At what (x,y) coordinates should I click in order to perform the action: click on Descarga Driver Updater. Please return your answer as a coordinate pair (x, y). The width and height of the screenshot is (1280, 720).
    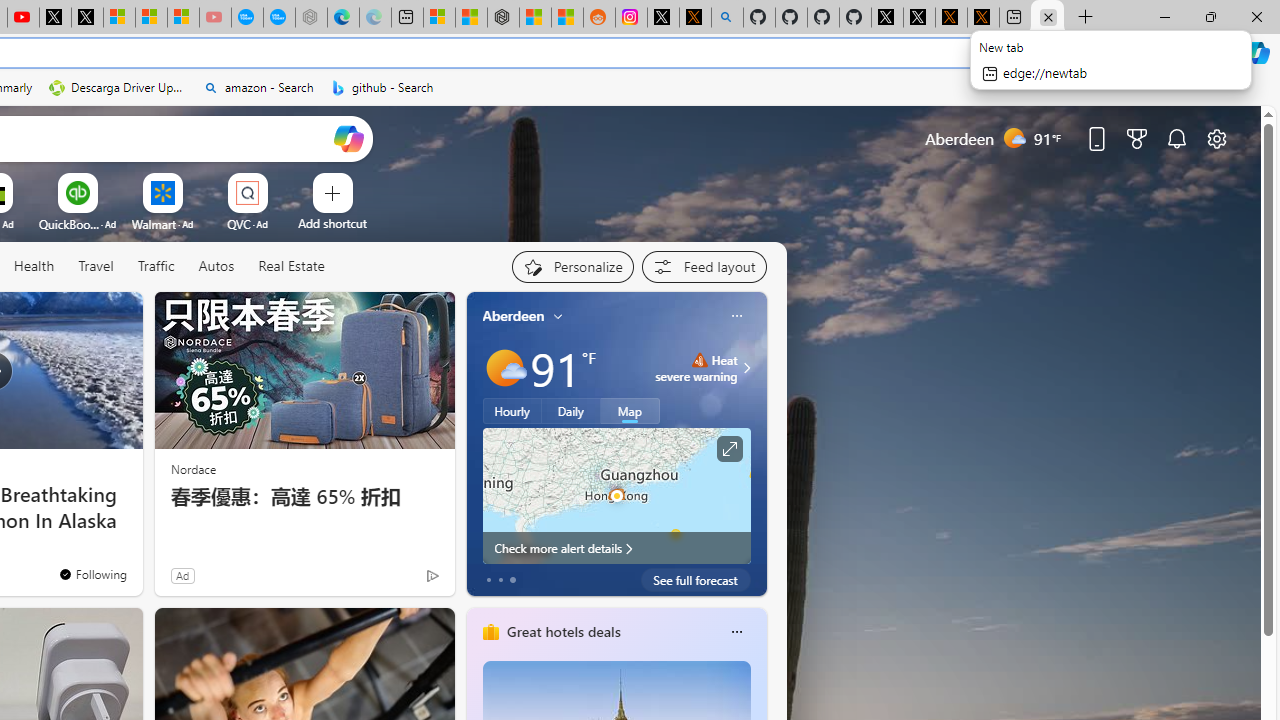
    Looking at the image, I should click on (118, 88).